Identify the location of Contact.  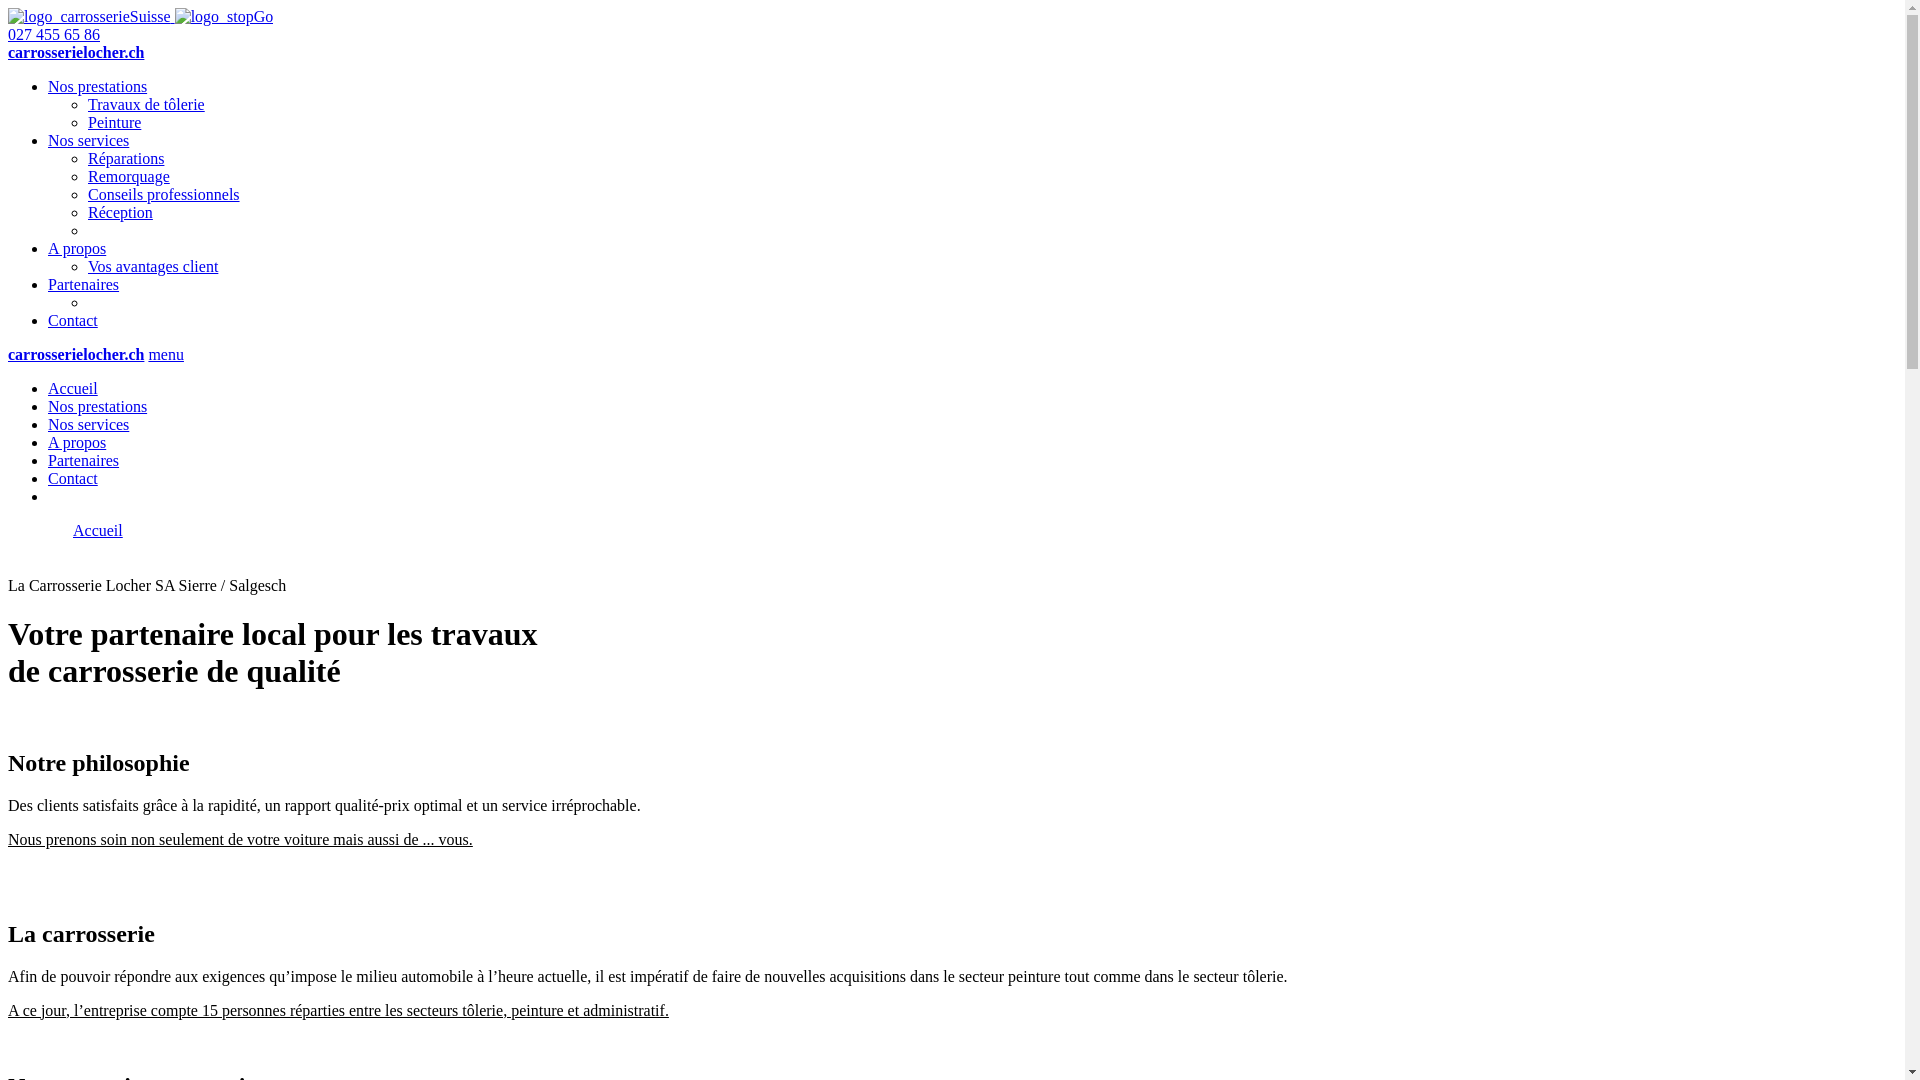
(73, 320).